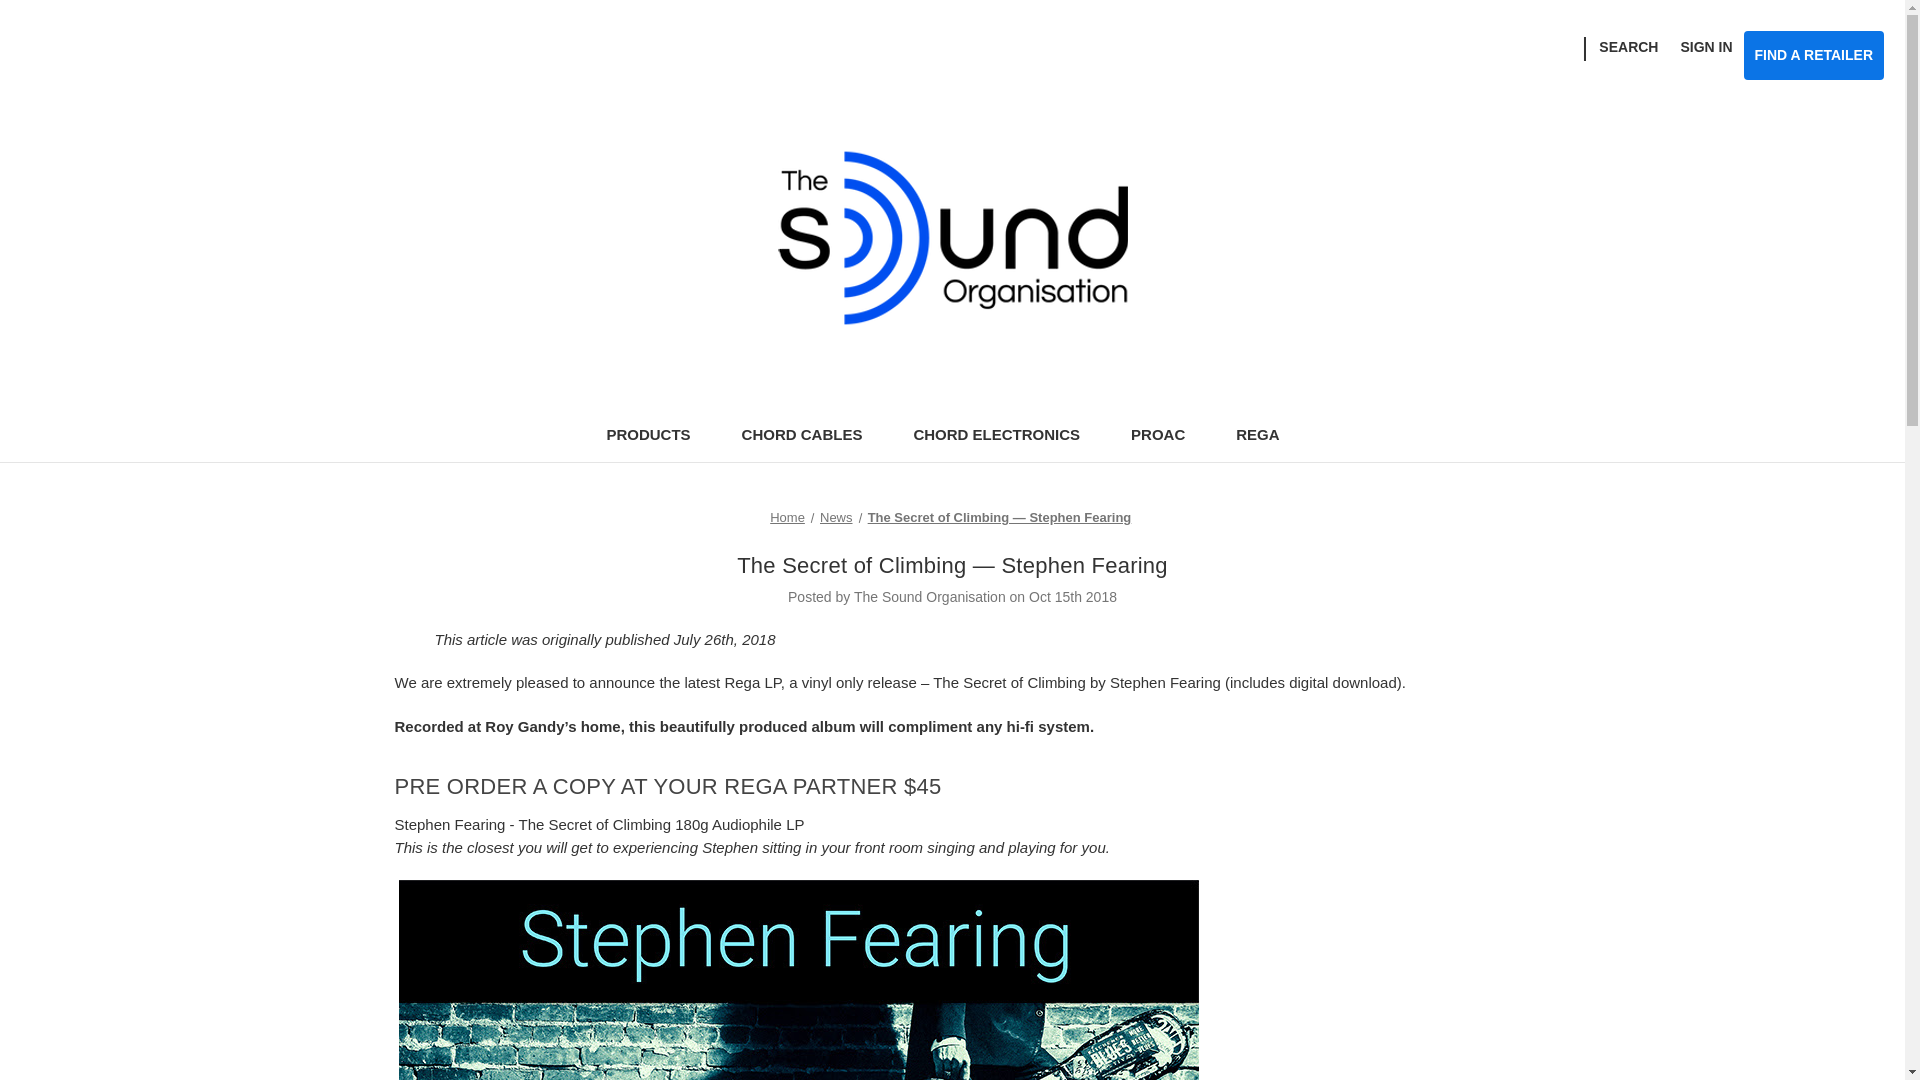 The image size is (1920, 1080). I want to click on SEARCH, so click(1628, 47).